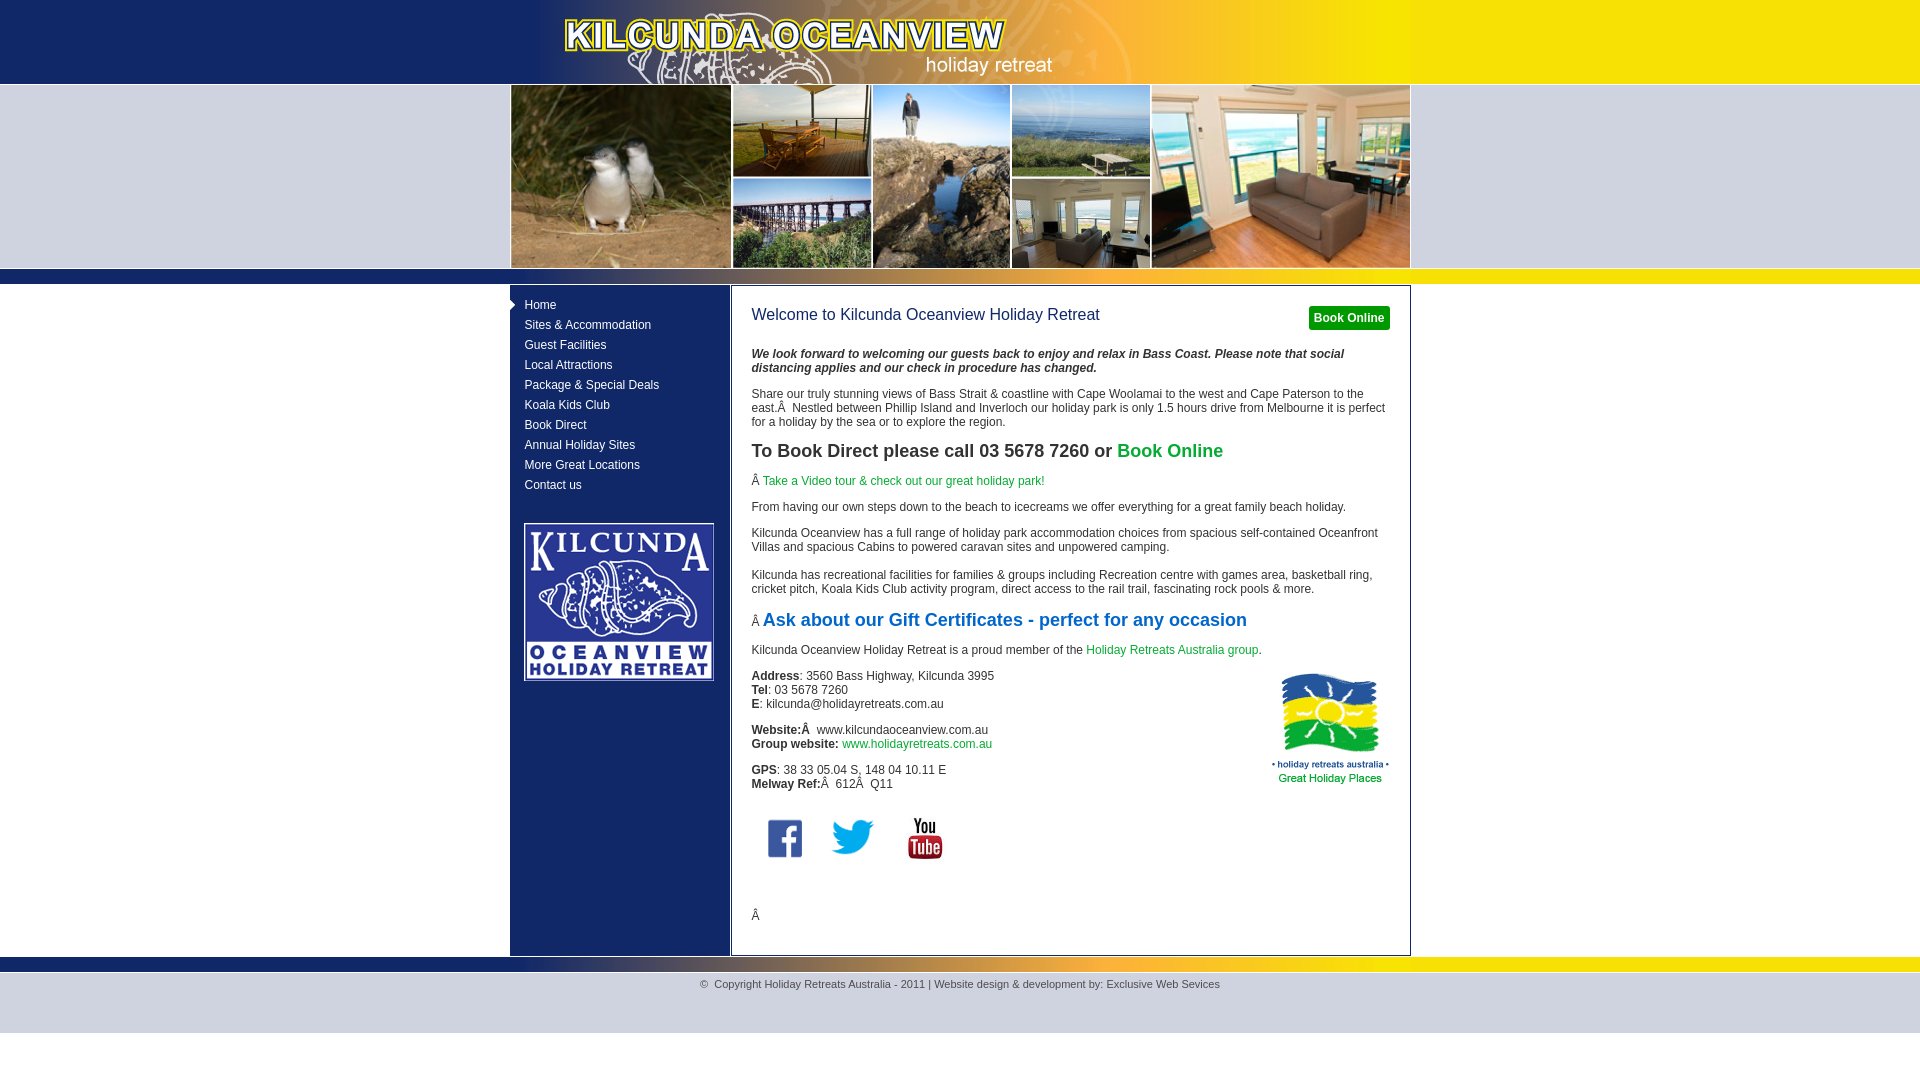 This screenshot has width=1920, height=1080. I want to click on More Great Locations, so click(575, 465).